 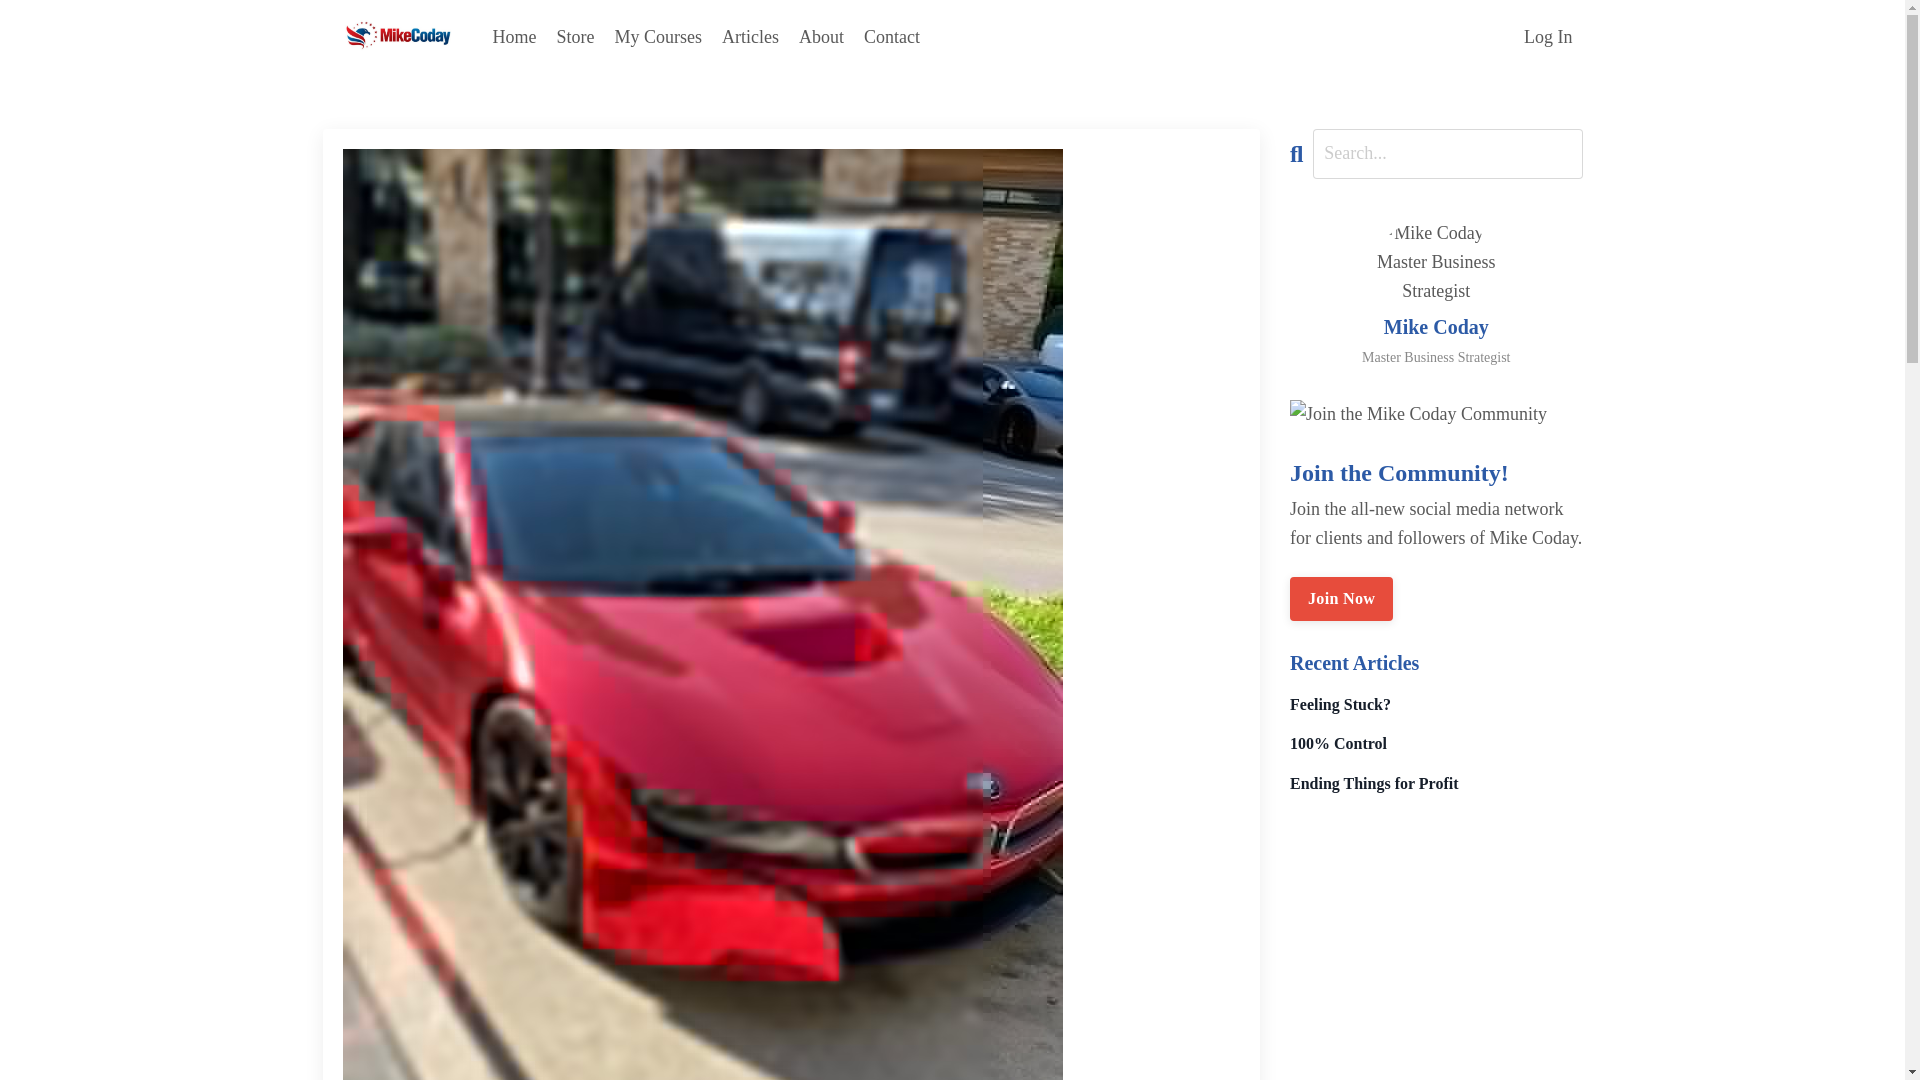 I want to click on Ending Things for Profit, so click(x=1436, y=783).